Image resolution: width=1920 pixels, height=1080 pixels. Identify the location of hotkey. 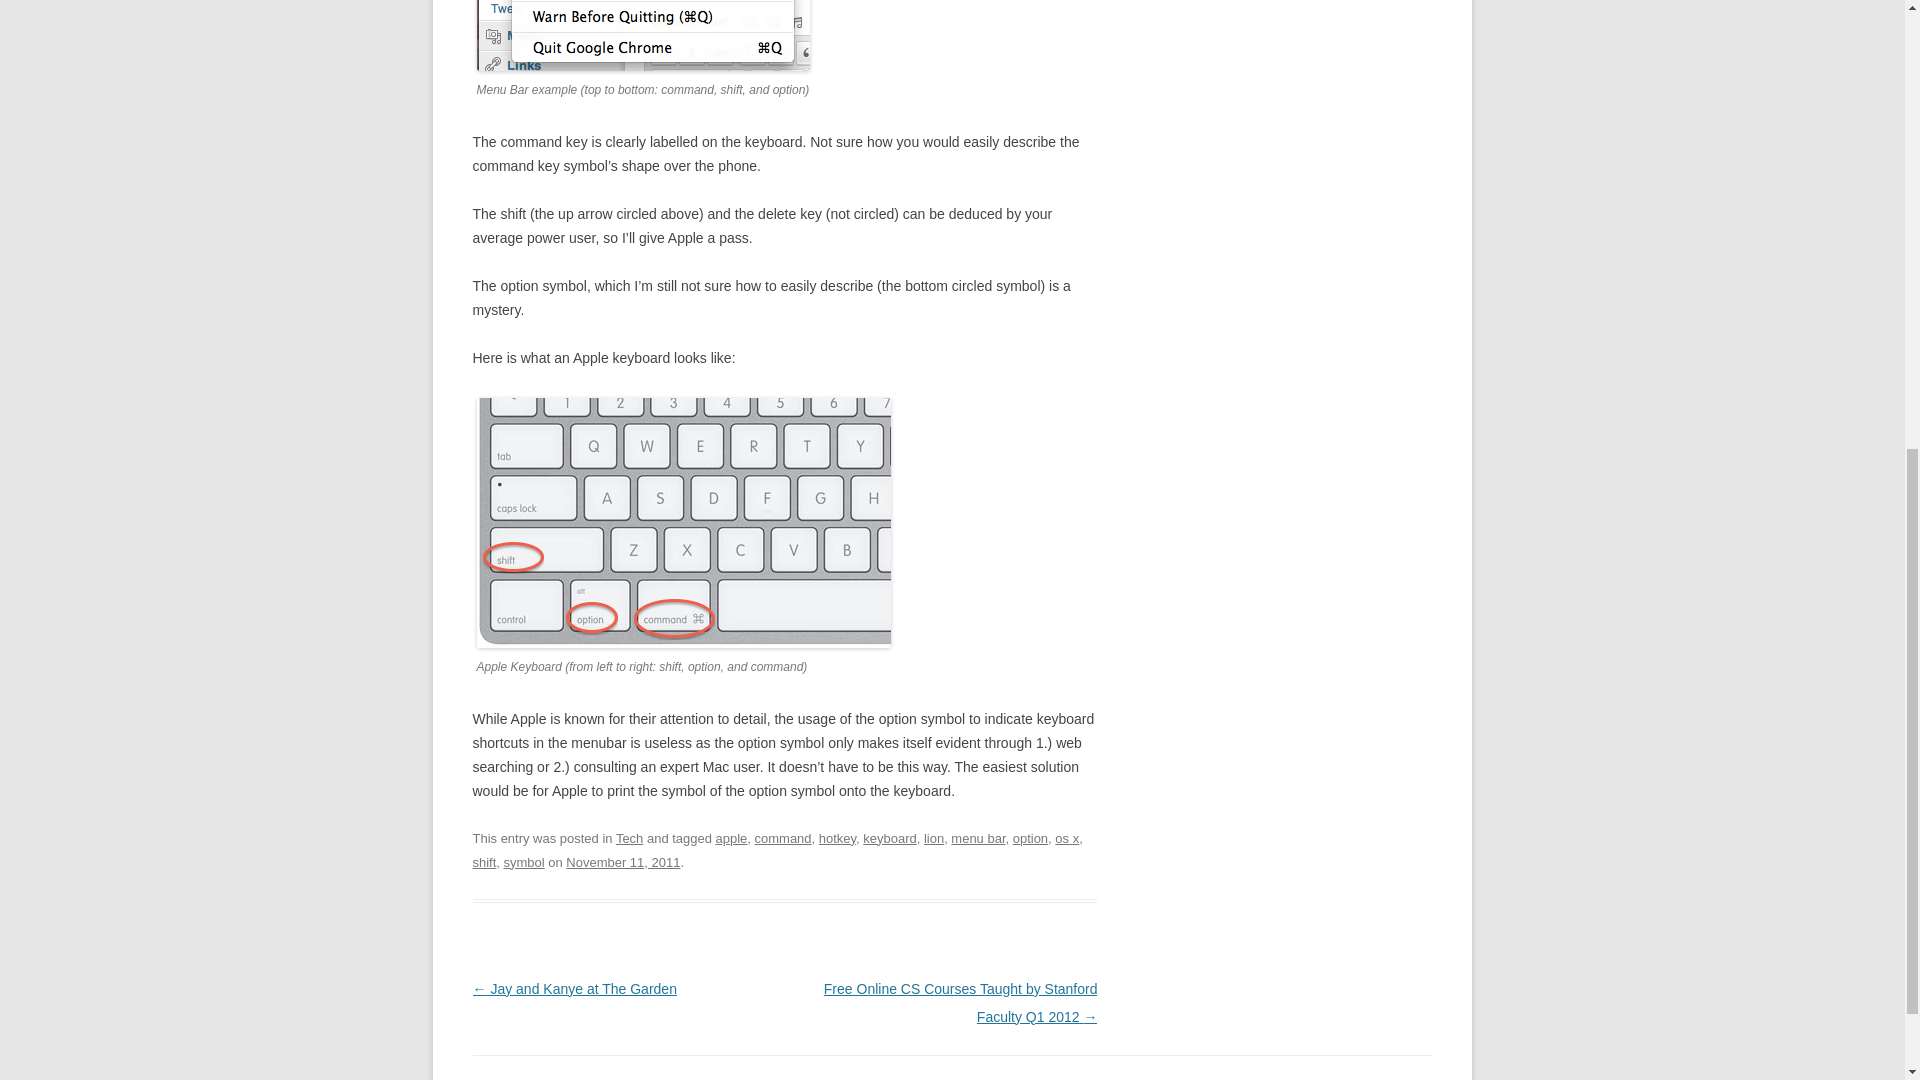
(838, 838).